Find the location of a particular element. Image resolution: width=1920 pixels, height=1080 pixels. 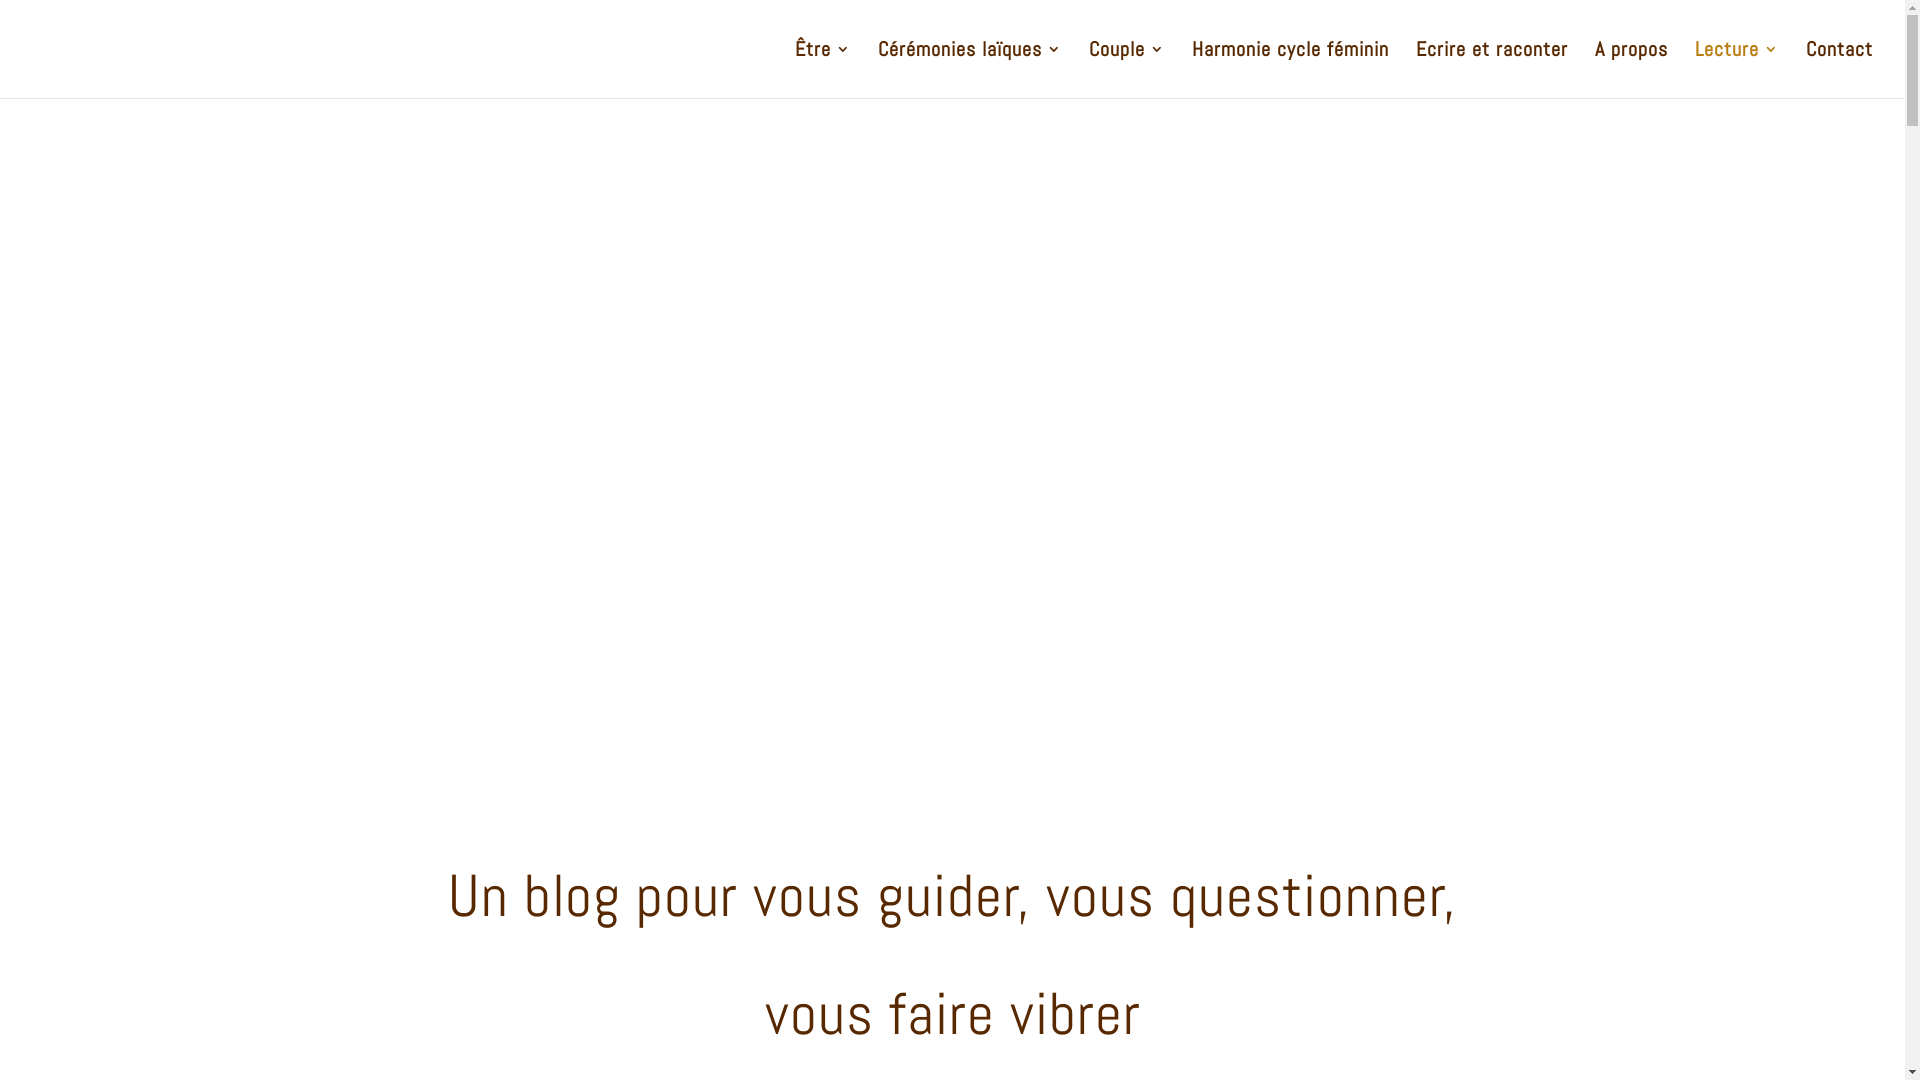

A propos is located at coordinates (1632, 70).